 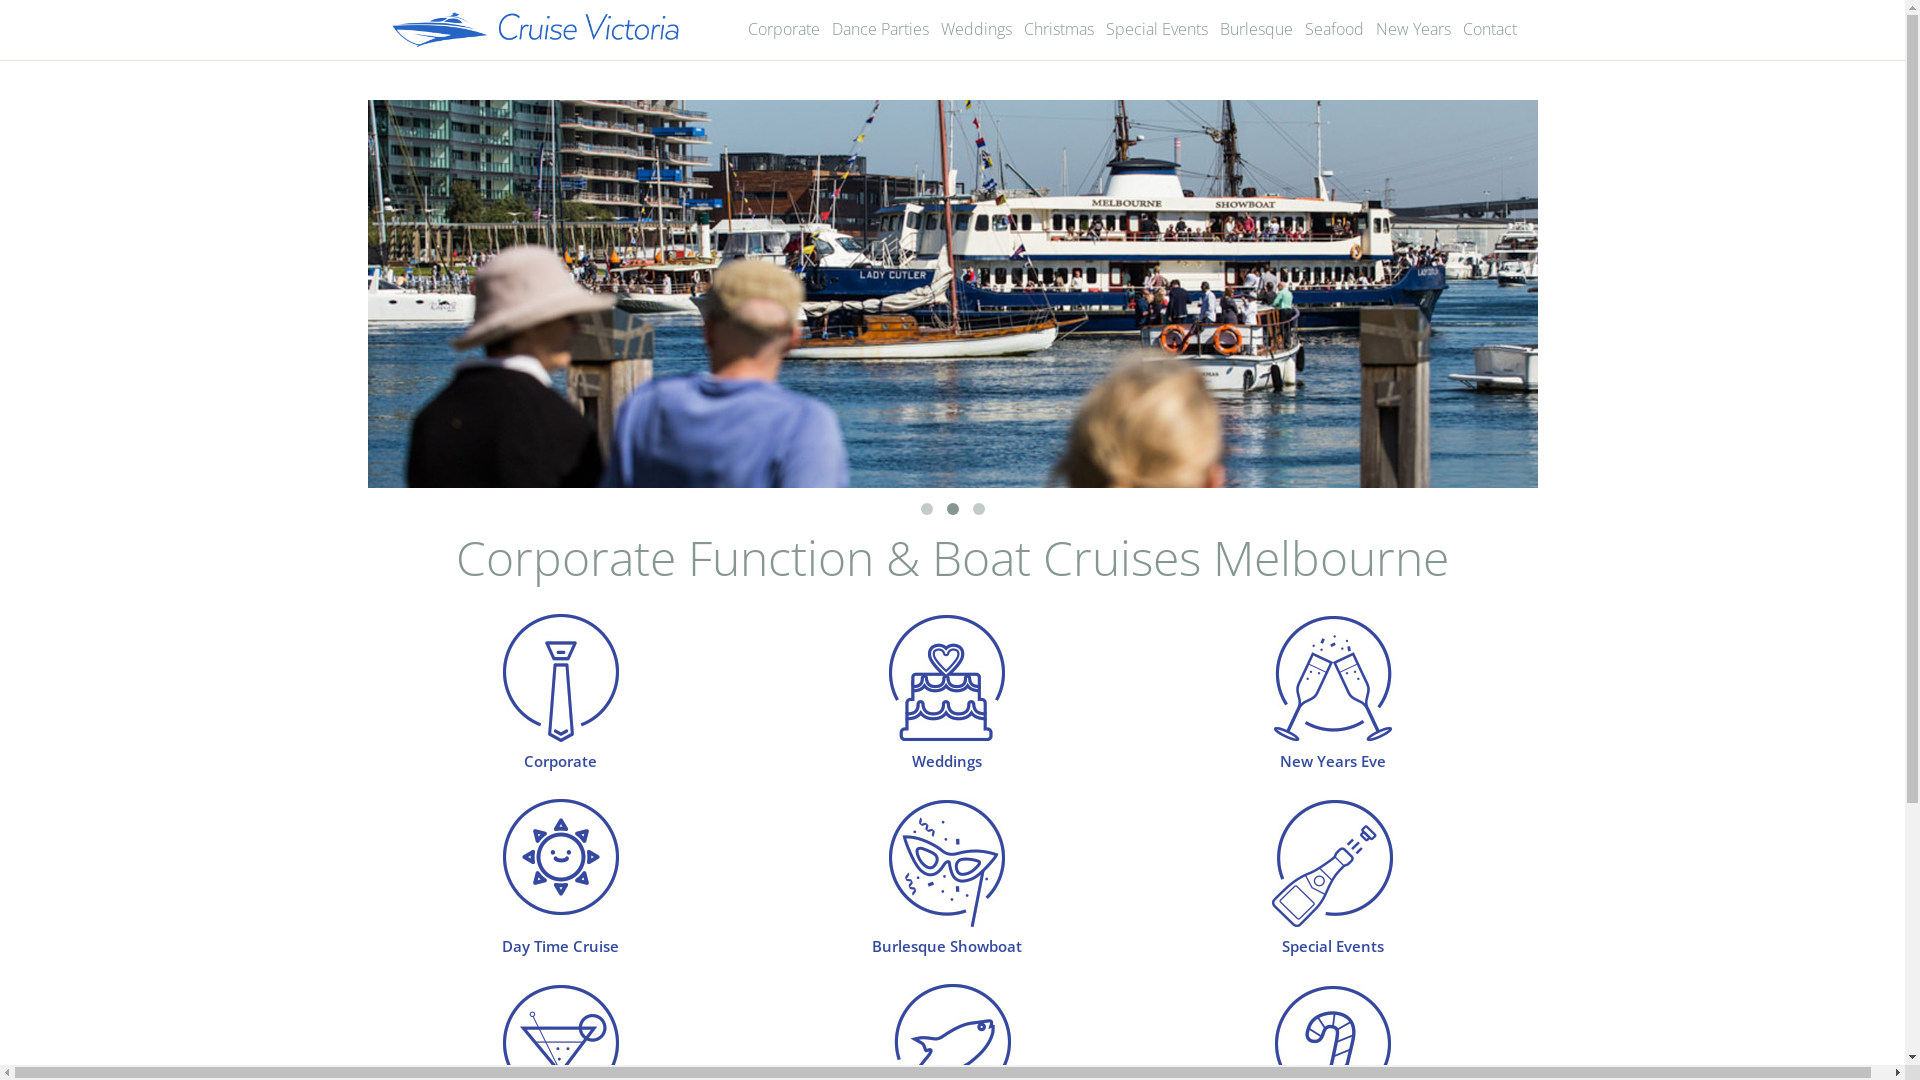 What do you see at coordinates (880, 29) in the screenshot?
I see `Dance Parties` at bounding box center [880, 29].